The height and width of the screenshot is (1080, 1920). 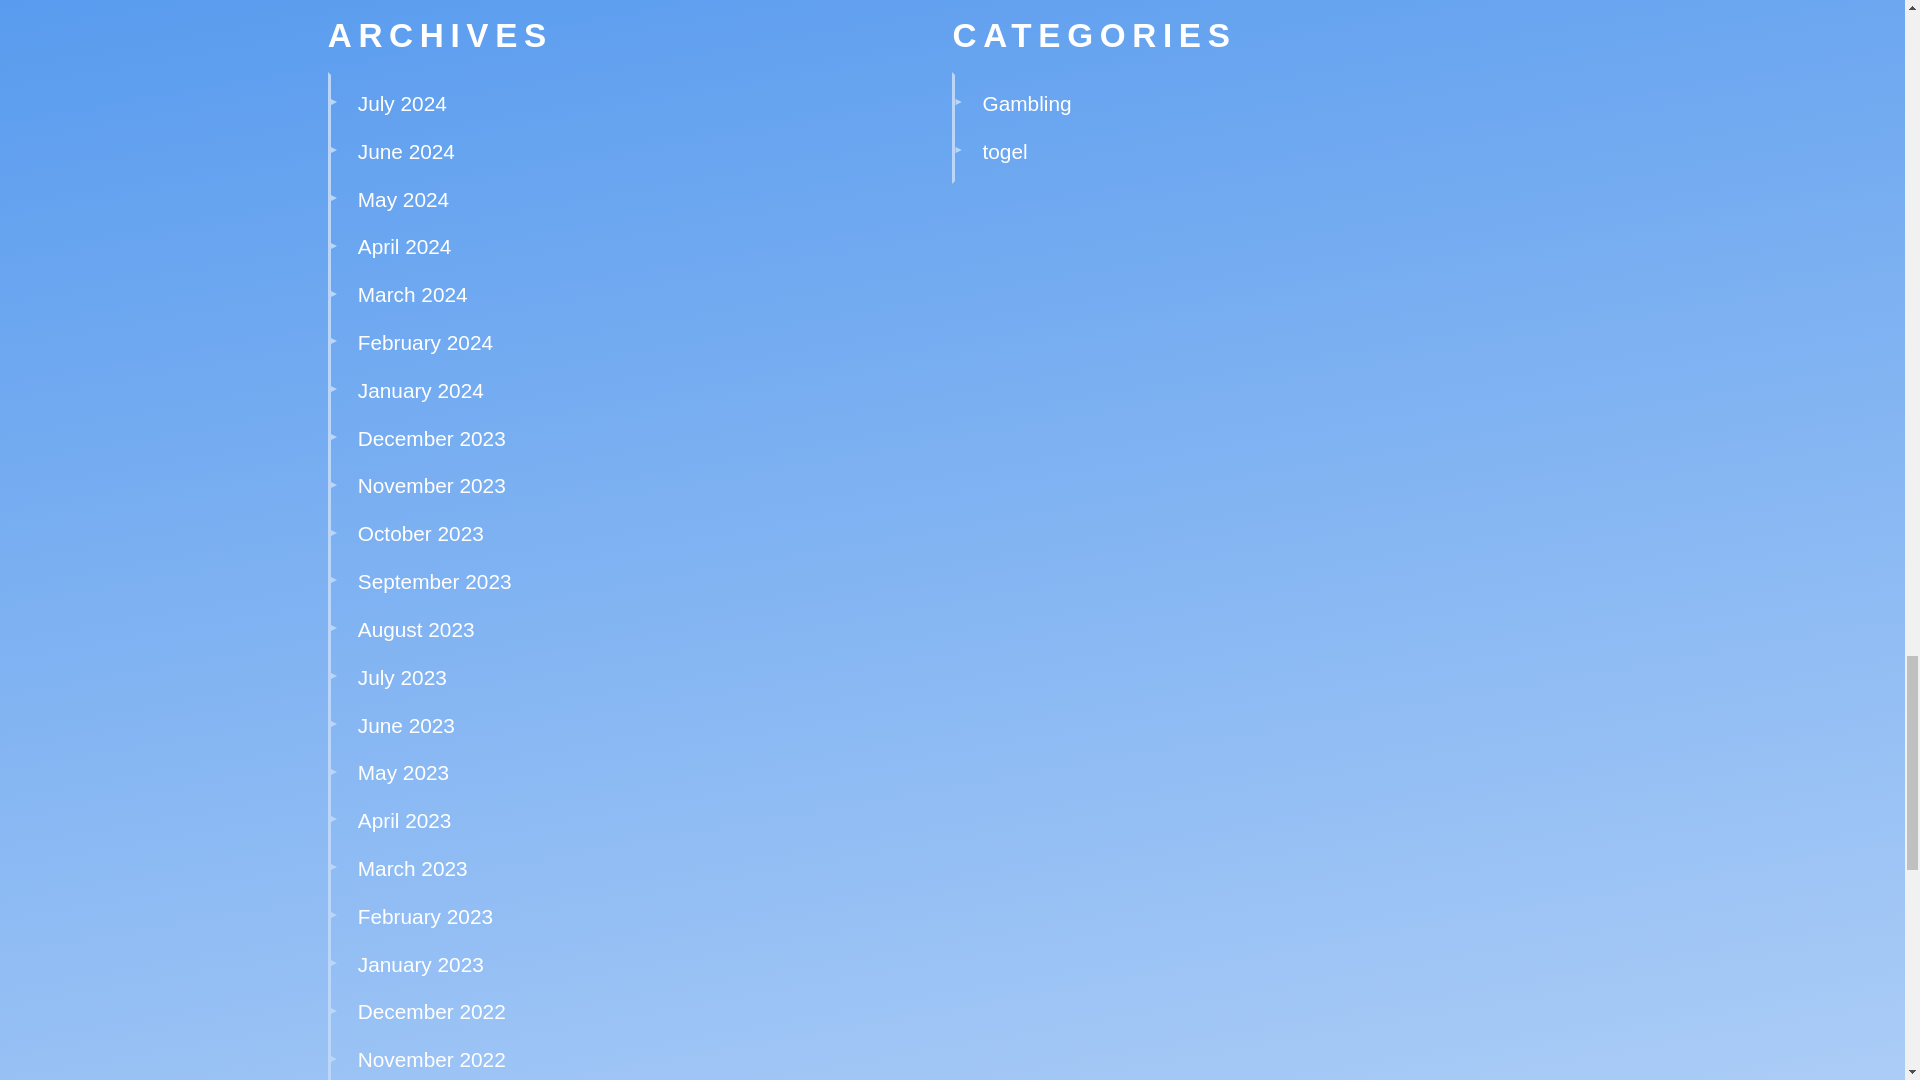 I want to click on January 2024, so click(x=420, y=390).